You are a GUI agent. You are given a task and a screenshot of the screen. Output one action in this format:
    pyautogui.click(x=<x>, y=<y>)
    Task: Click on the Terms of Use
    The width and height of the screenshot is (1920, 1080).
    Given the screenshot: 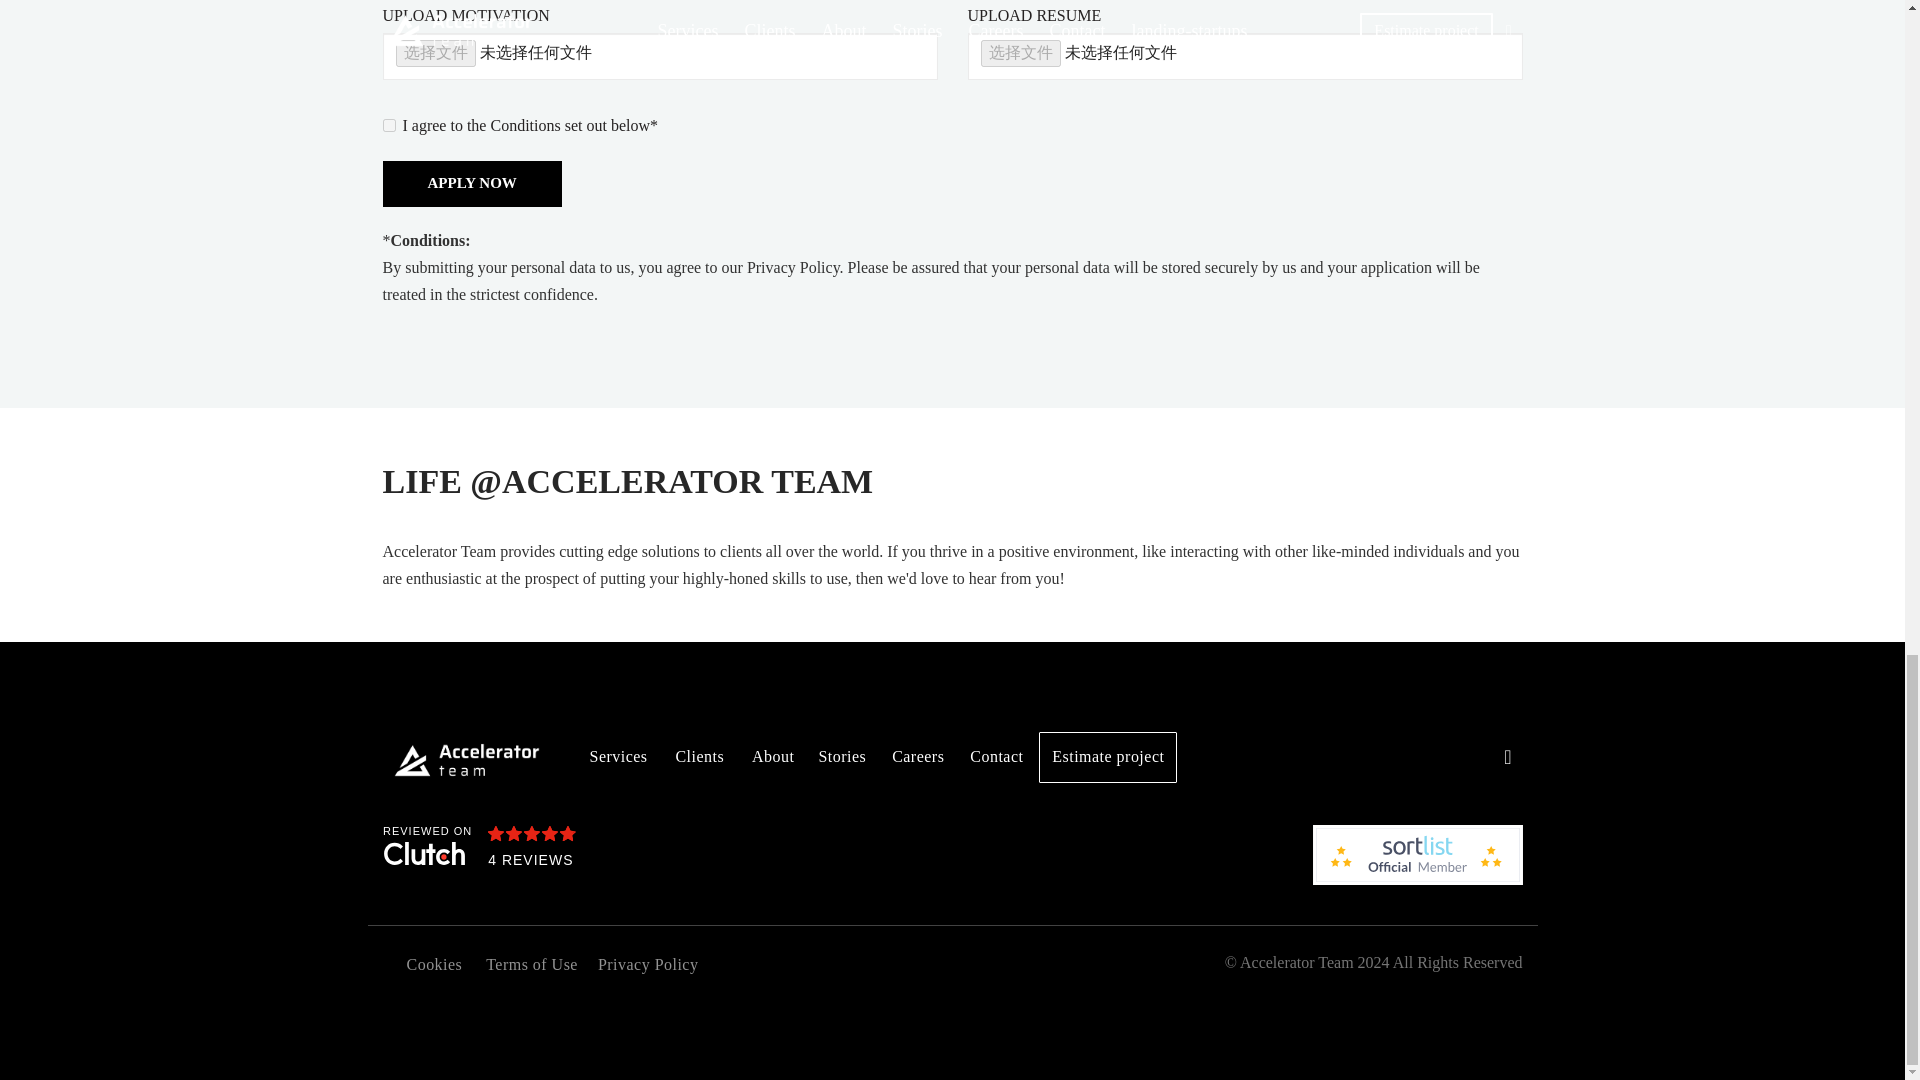 What is the action you would take?
    pyautogui.click(x=532, y=964)
    